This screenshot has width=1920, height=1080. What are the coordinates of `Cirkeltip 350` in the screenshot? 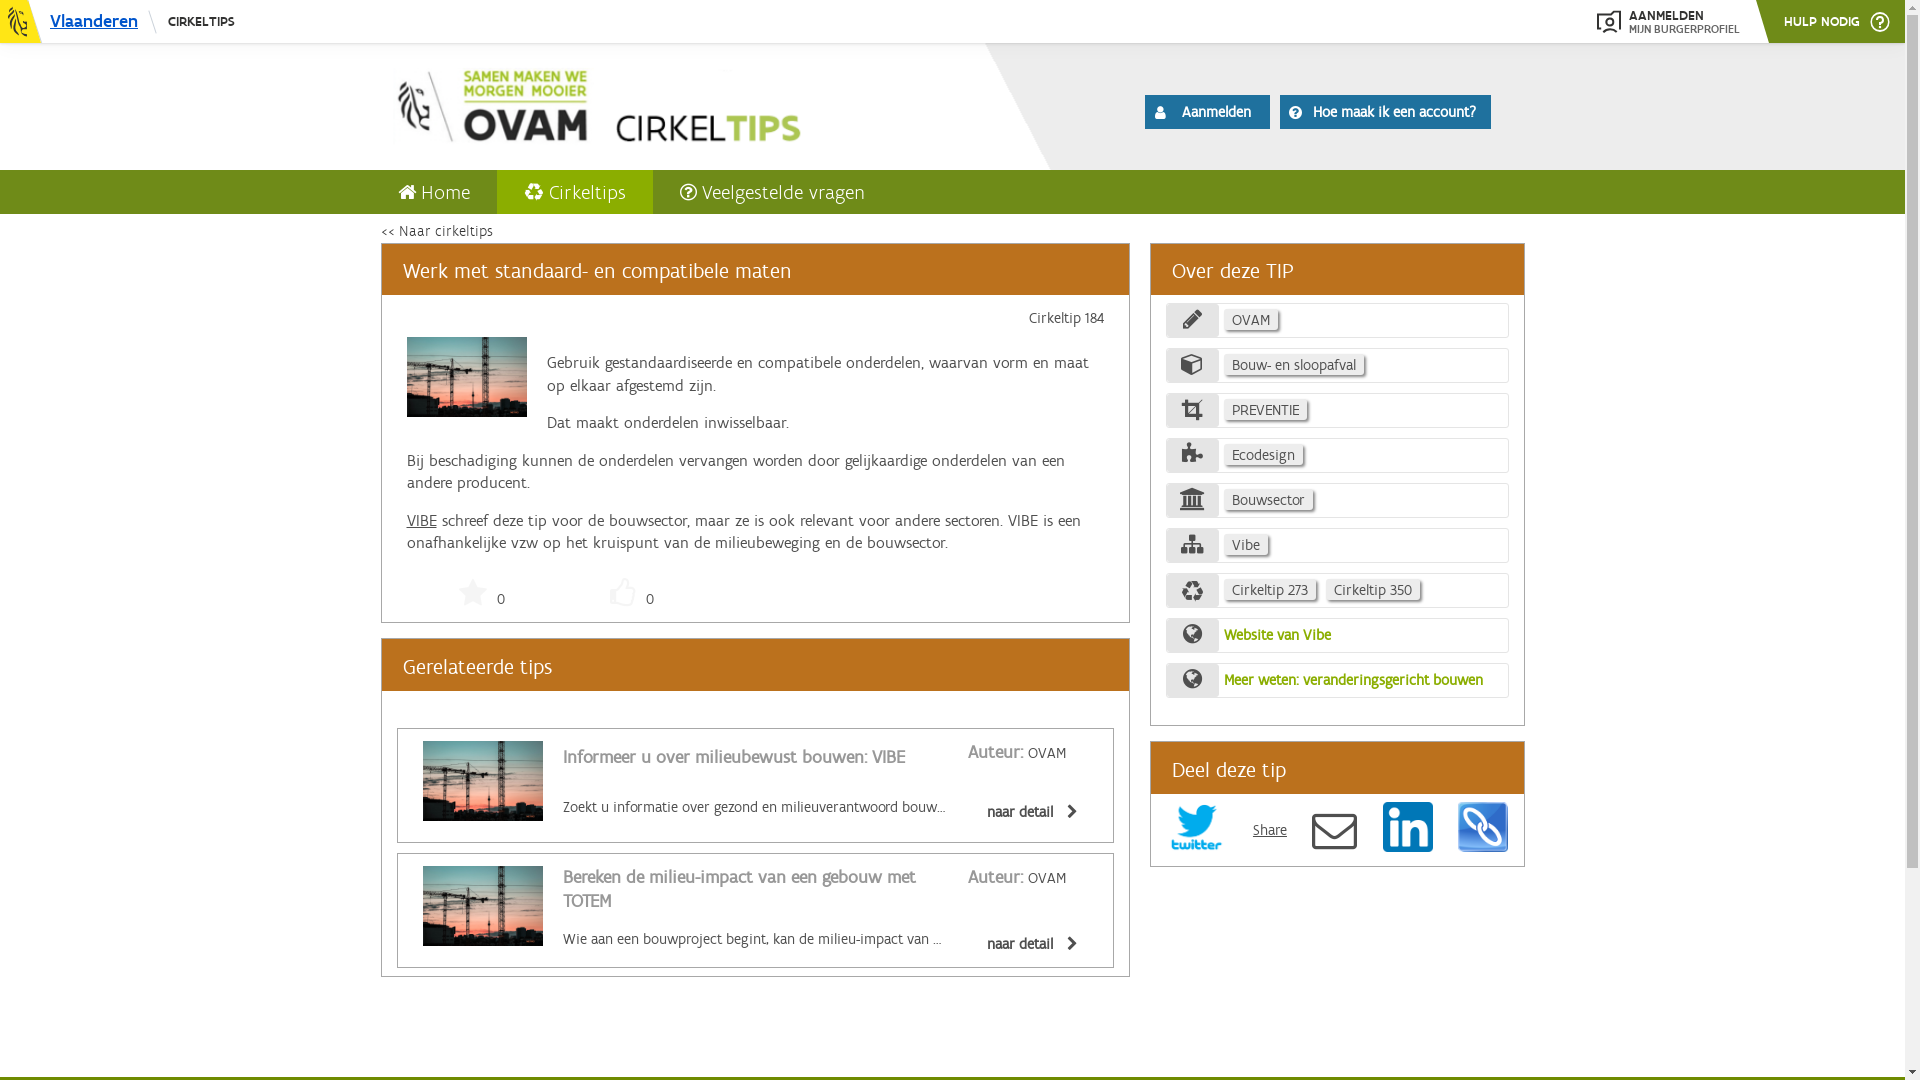 It's located at (1373, 590).